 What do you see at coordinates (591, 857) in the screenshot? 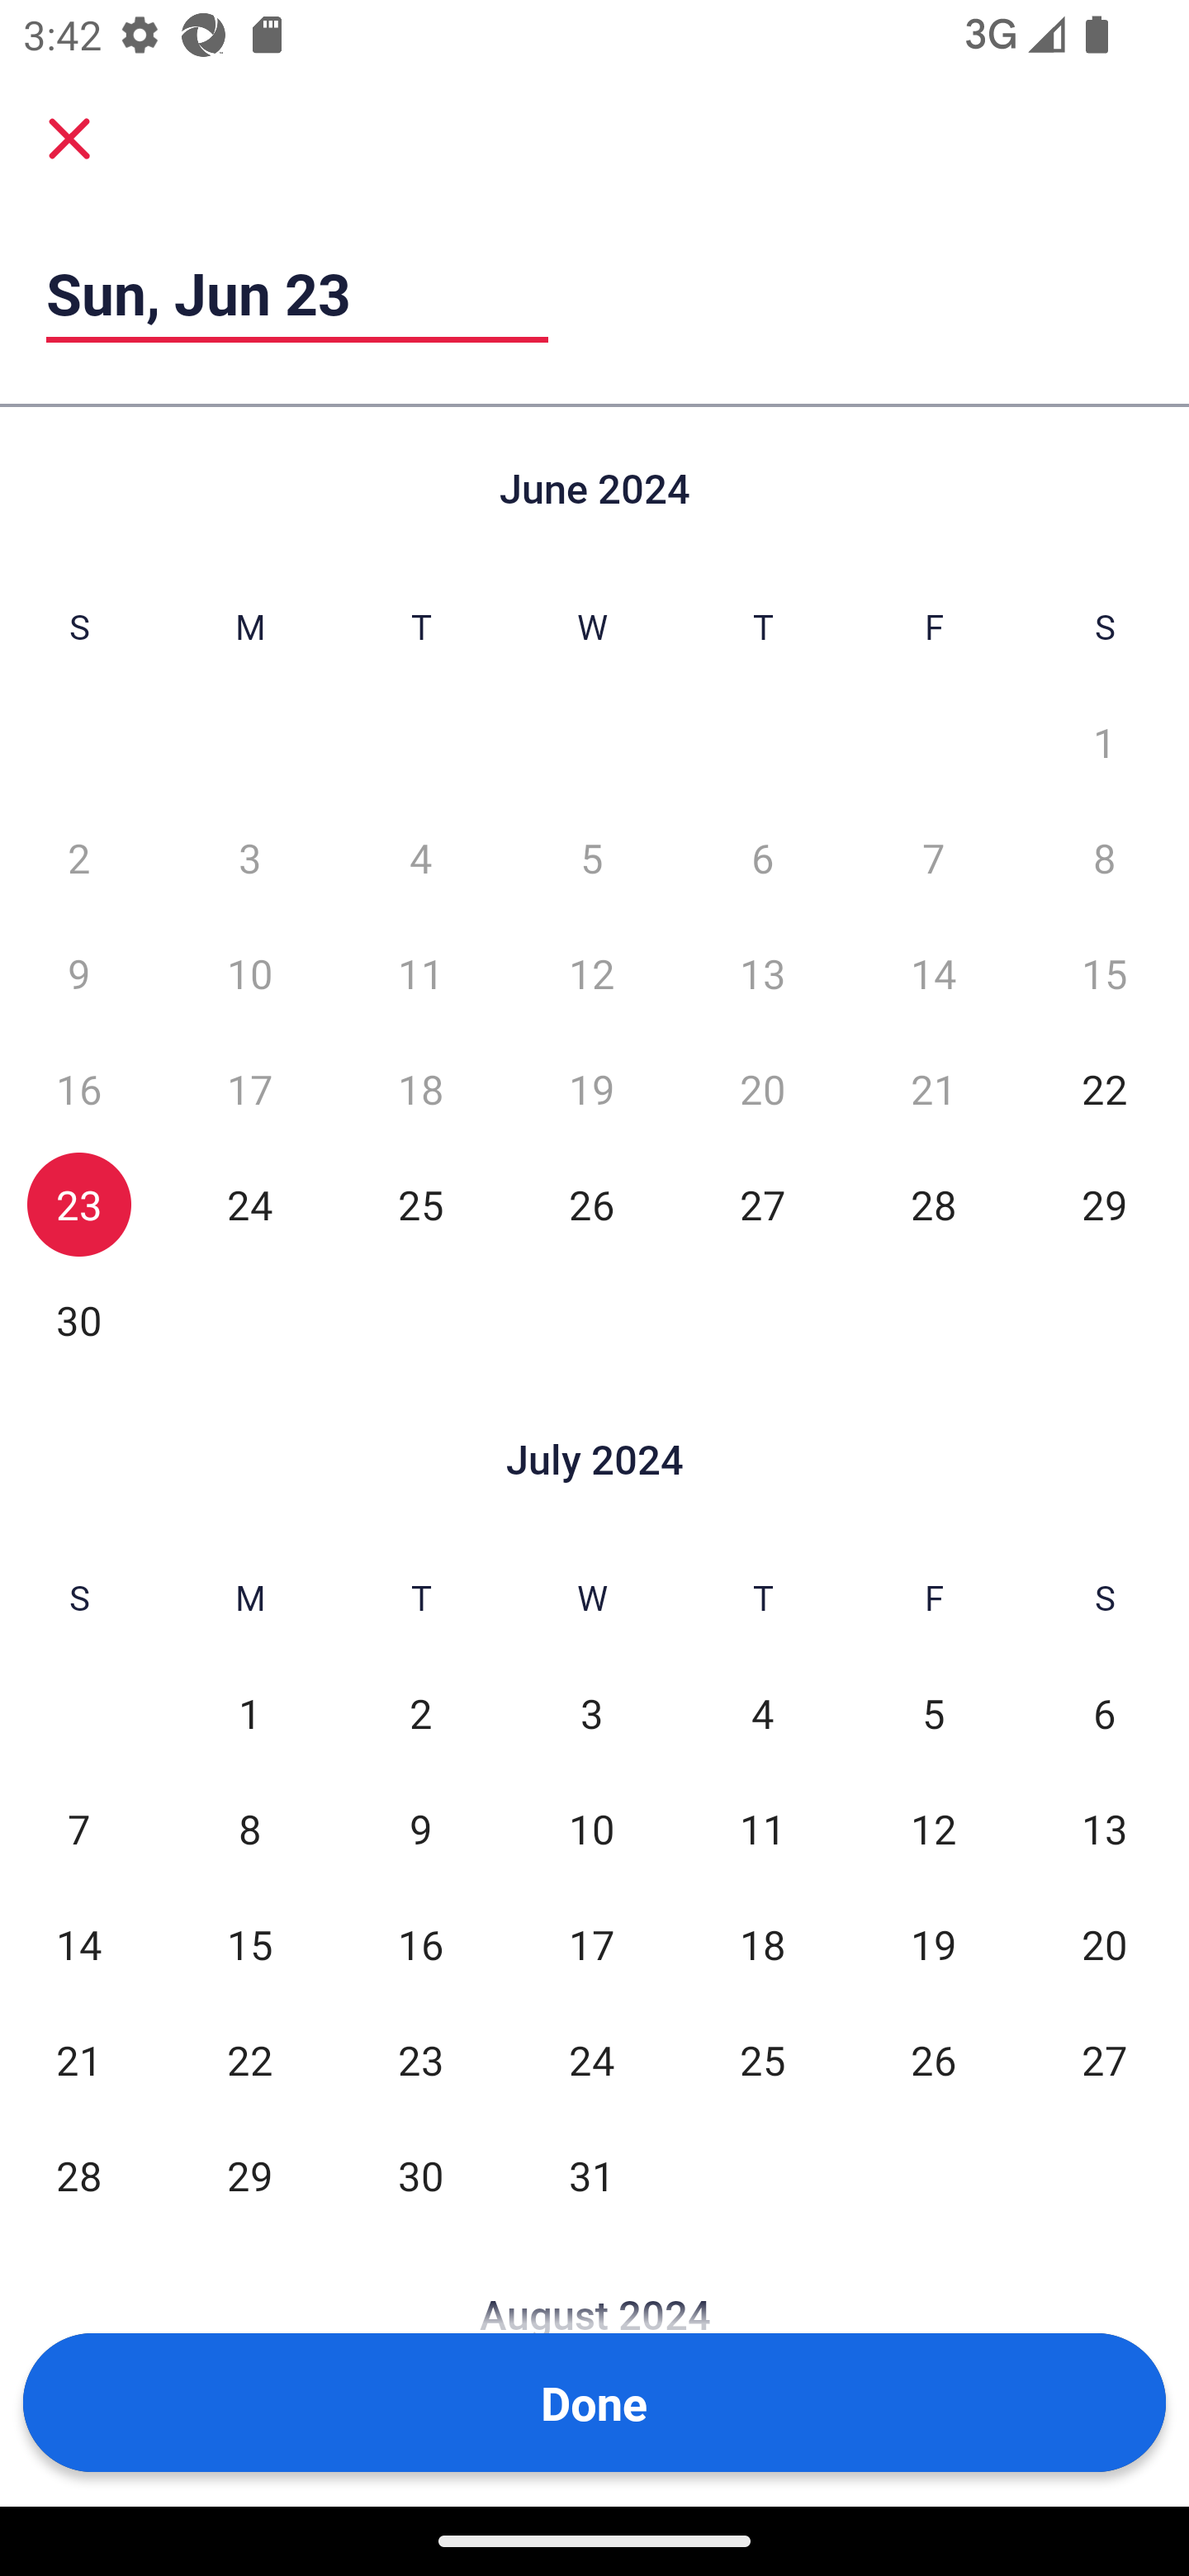
I see `5 Wed, Jun 5, Not Selected` at bounding box center [591, 857].